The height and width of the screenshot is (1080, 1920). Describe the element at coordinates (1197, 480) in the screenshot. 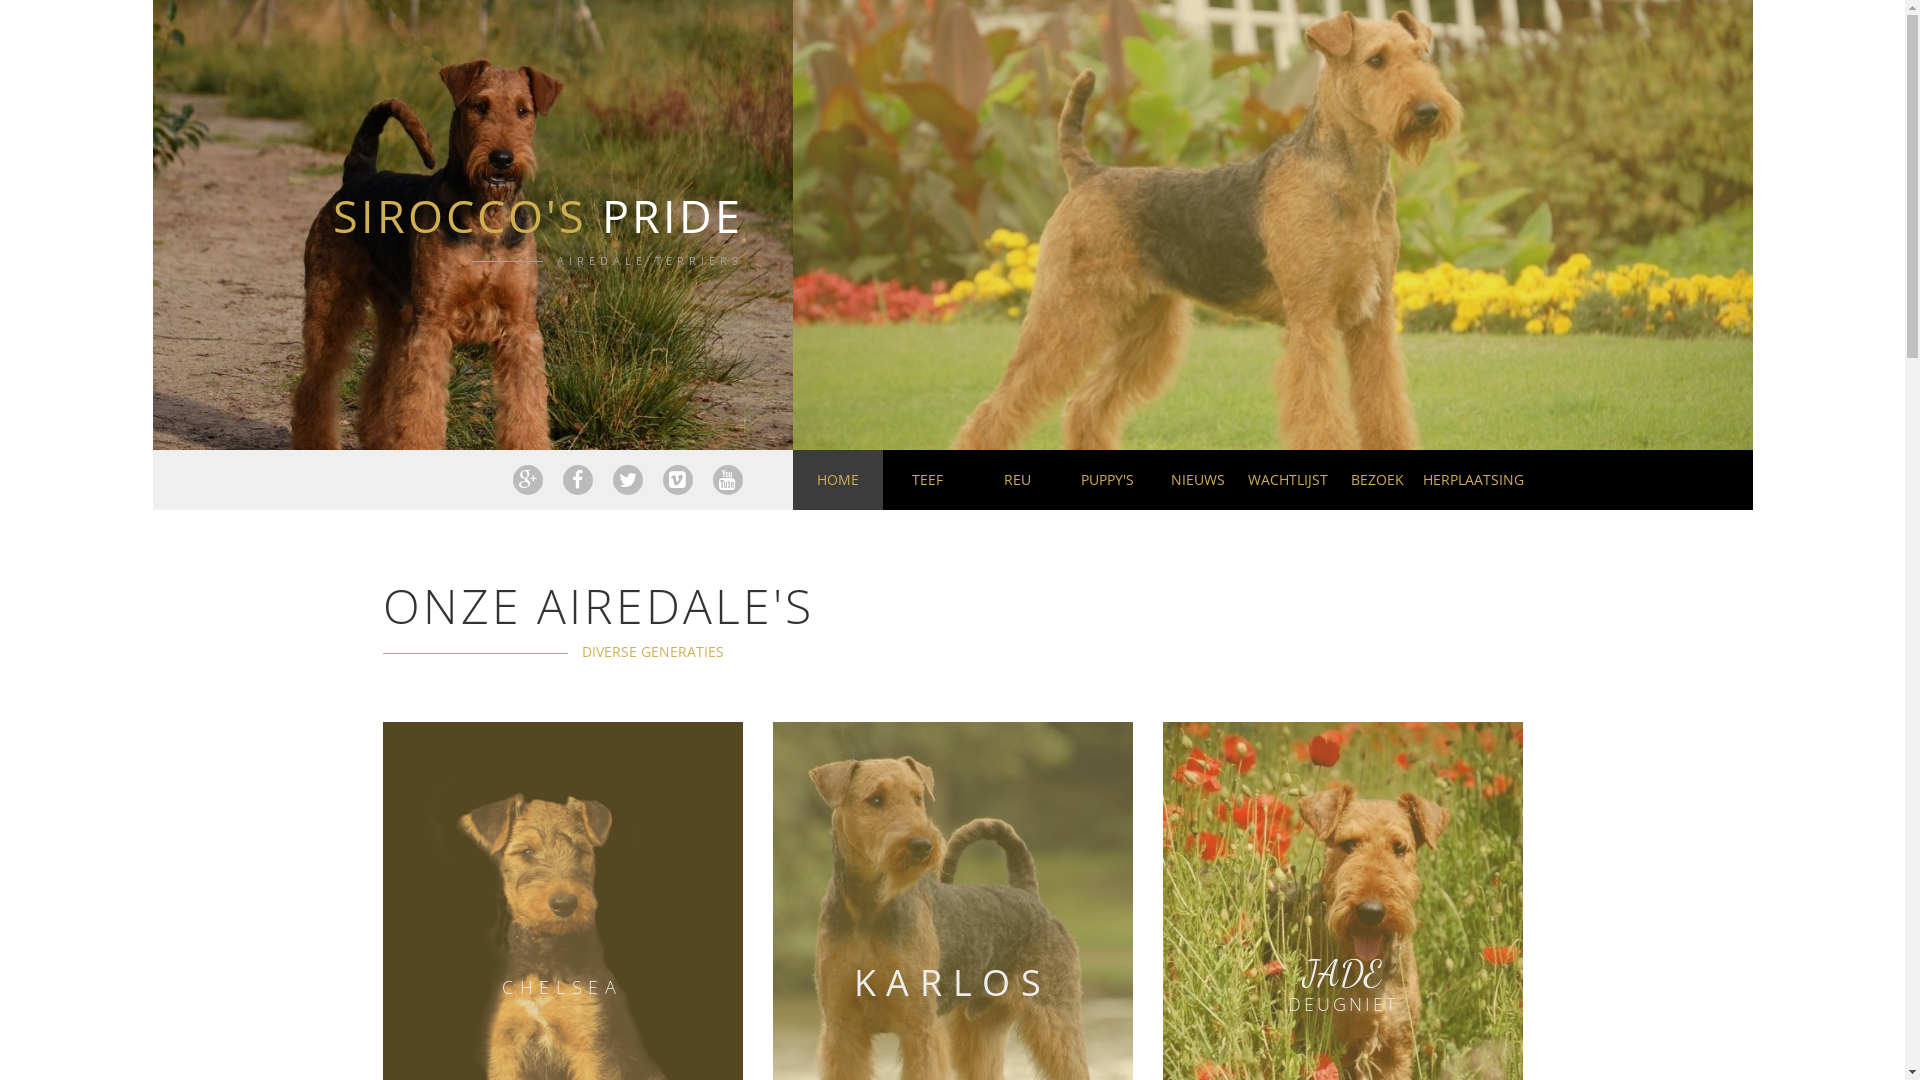

I see `NIEUWS` at that location.